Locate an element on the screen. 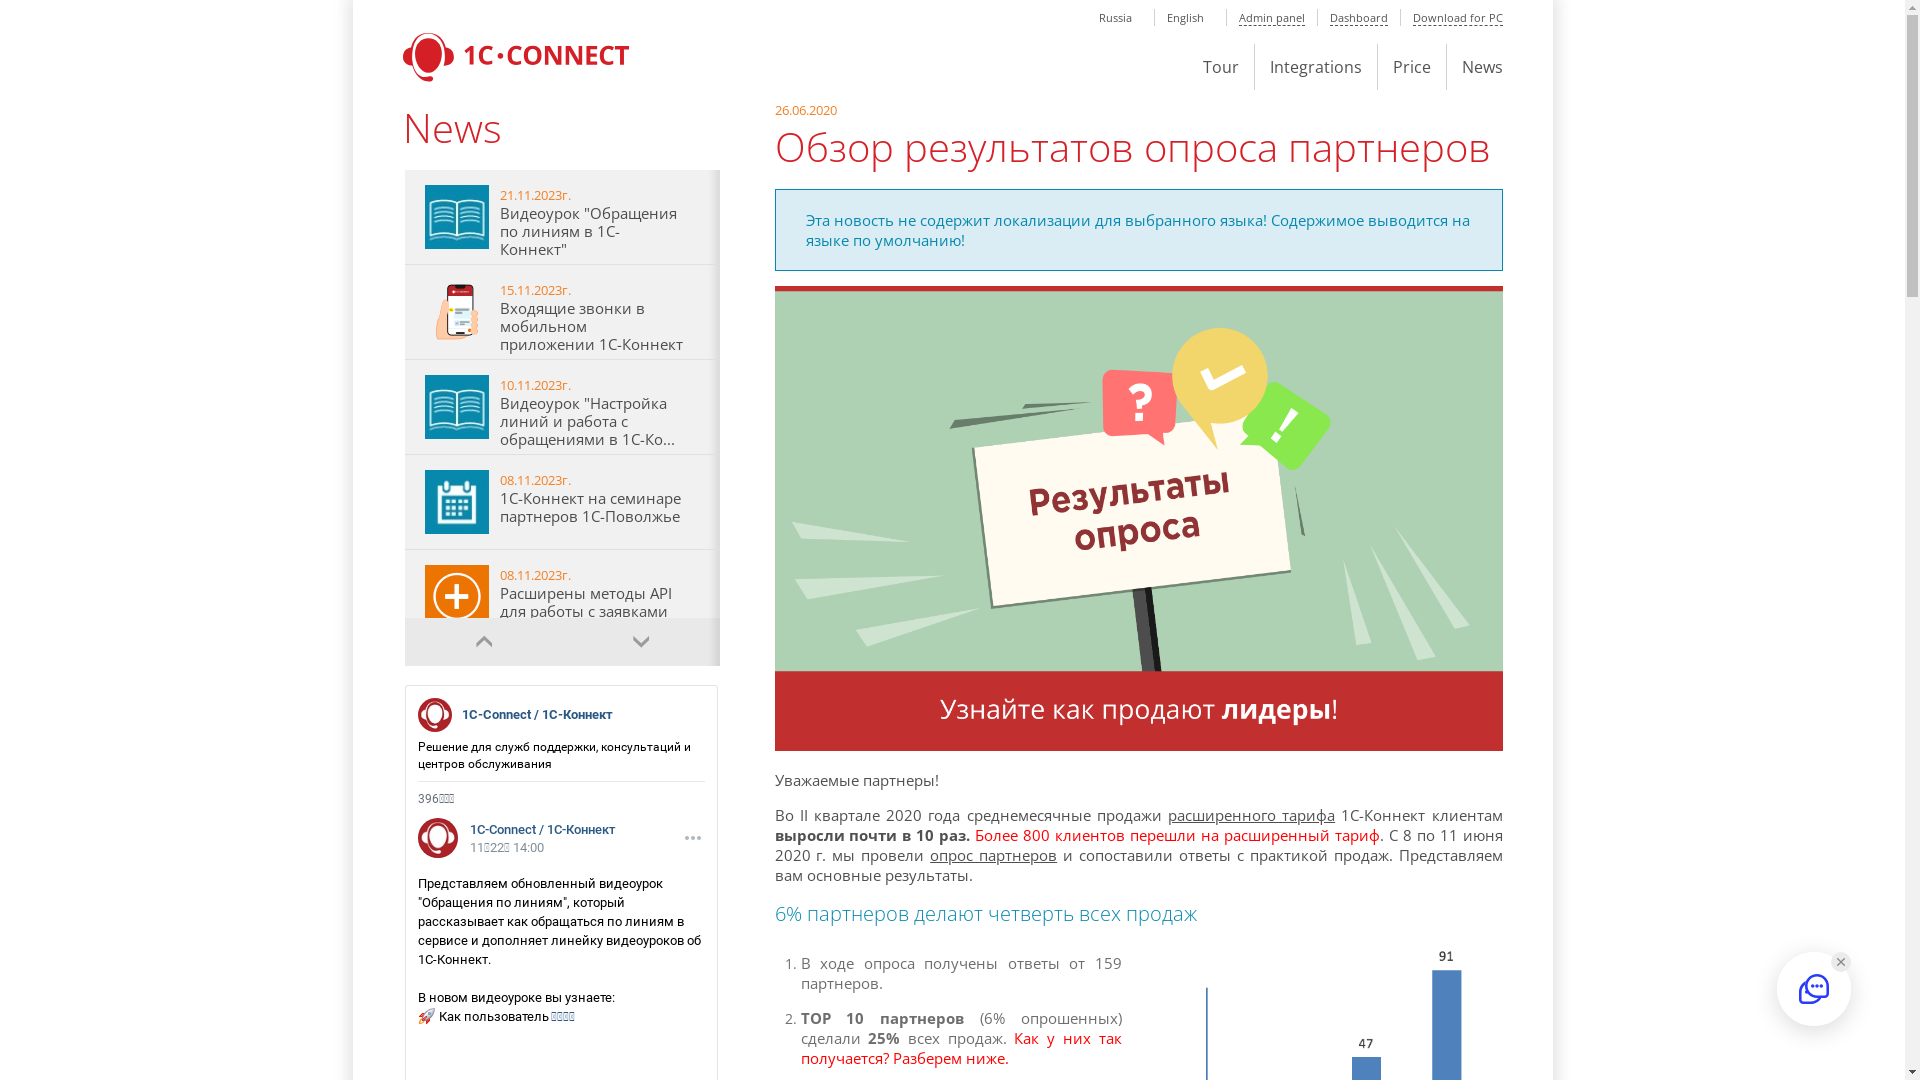  Buhphone is located at coordinates (515, 60).